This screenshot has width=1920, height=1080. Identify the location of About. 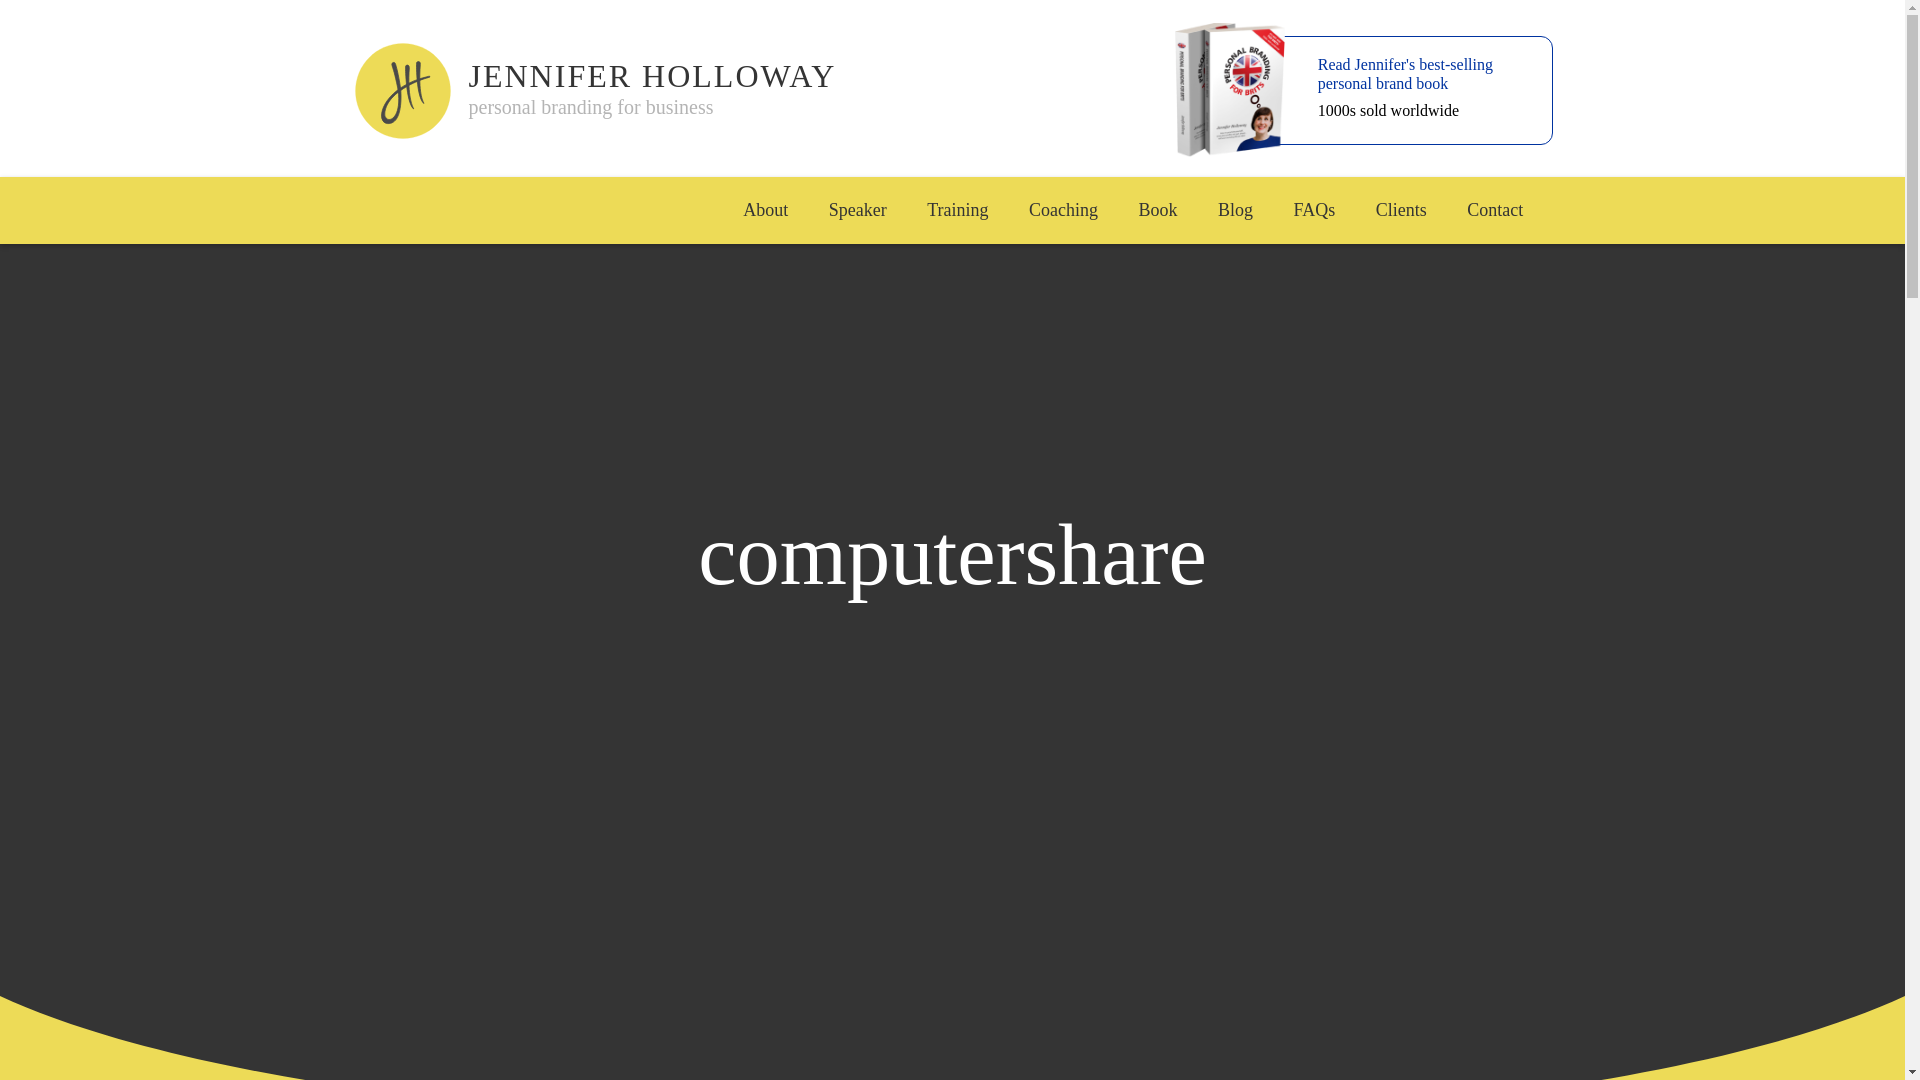
(766, 210).